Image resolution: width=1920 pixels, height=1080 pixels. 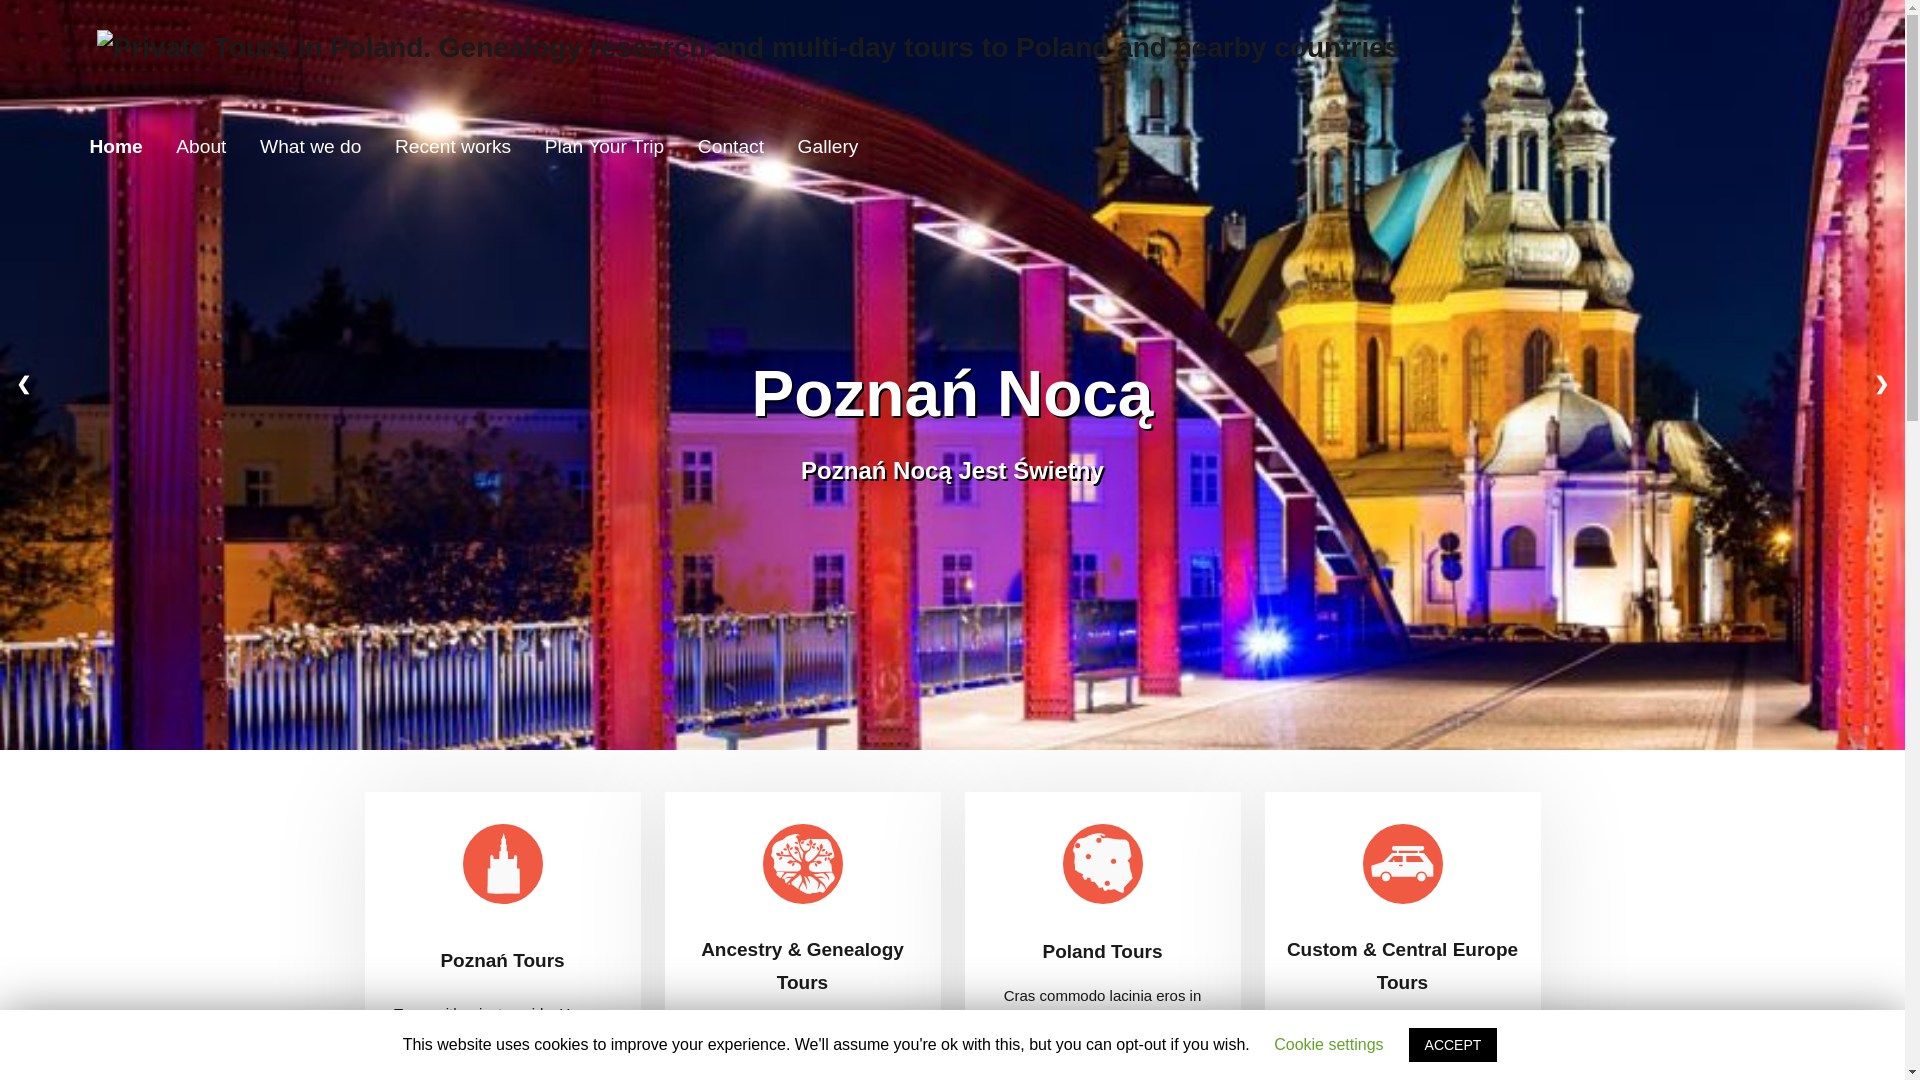 I want to click on Home, so click(x=116, y=145).